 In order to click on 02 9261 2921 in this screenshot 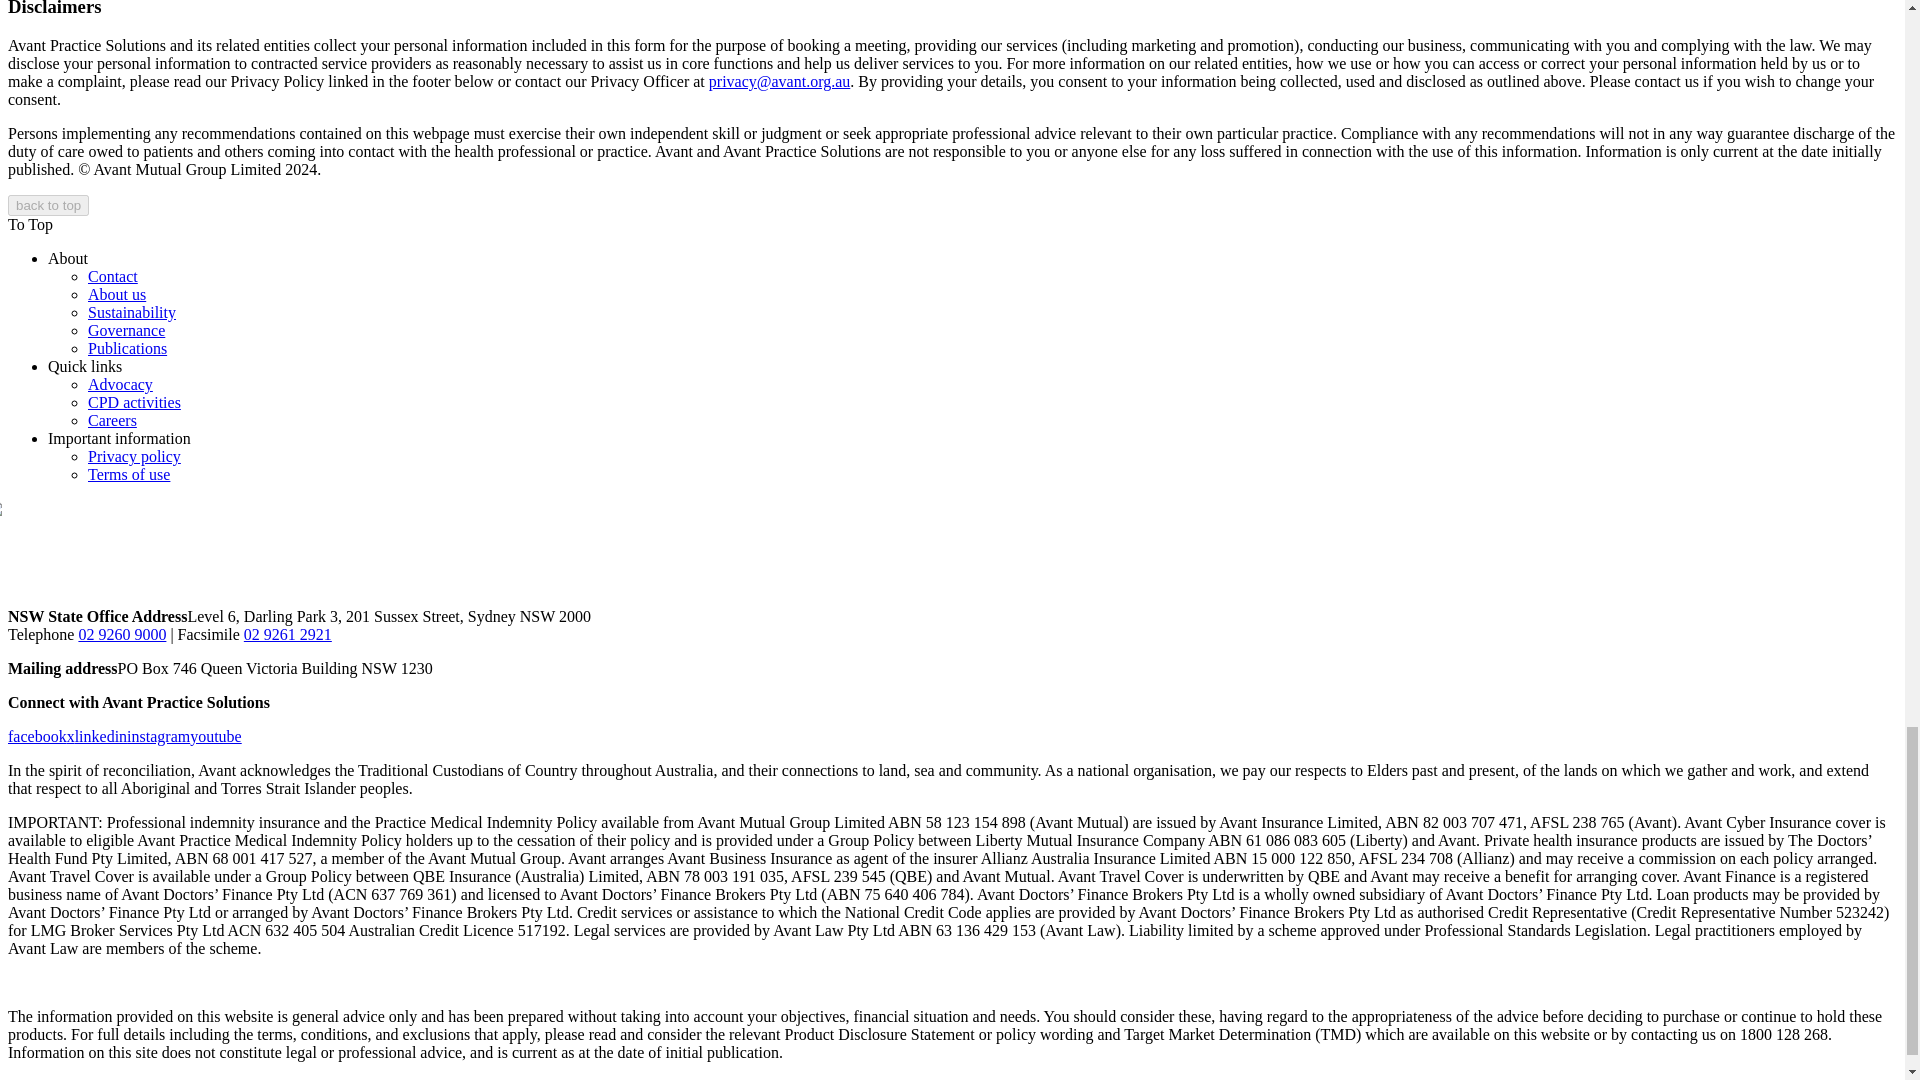, I will do `click(288, 634)`.